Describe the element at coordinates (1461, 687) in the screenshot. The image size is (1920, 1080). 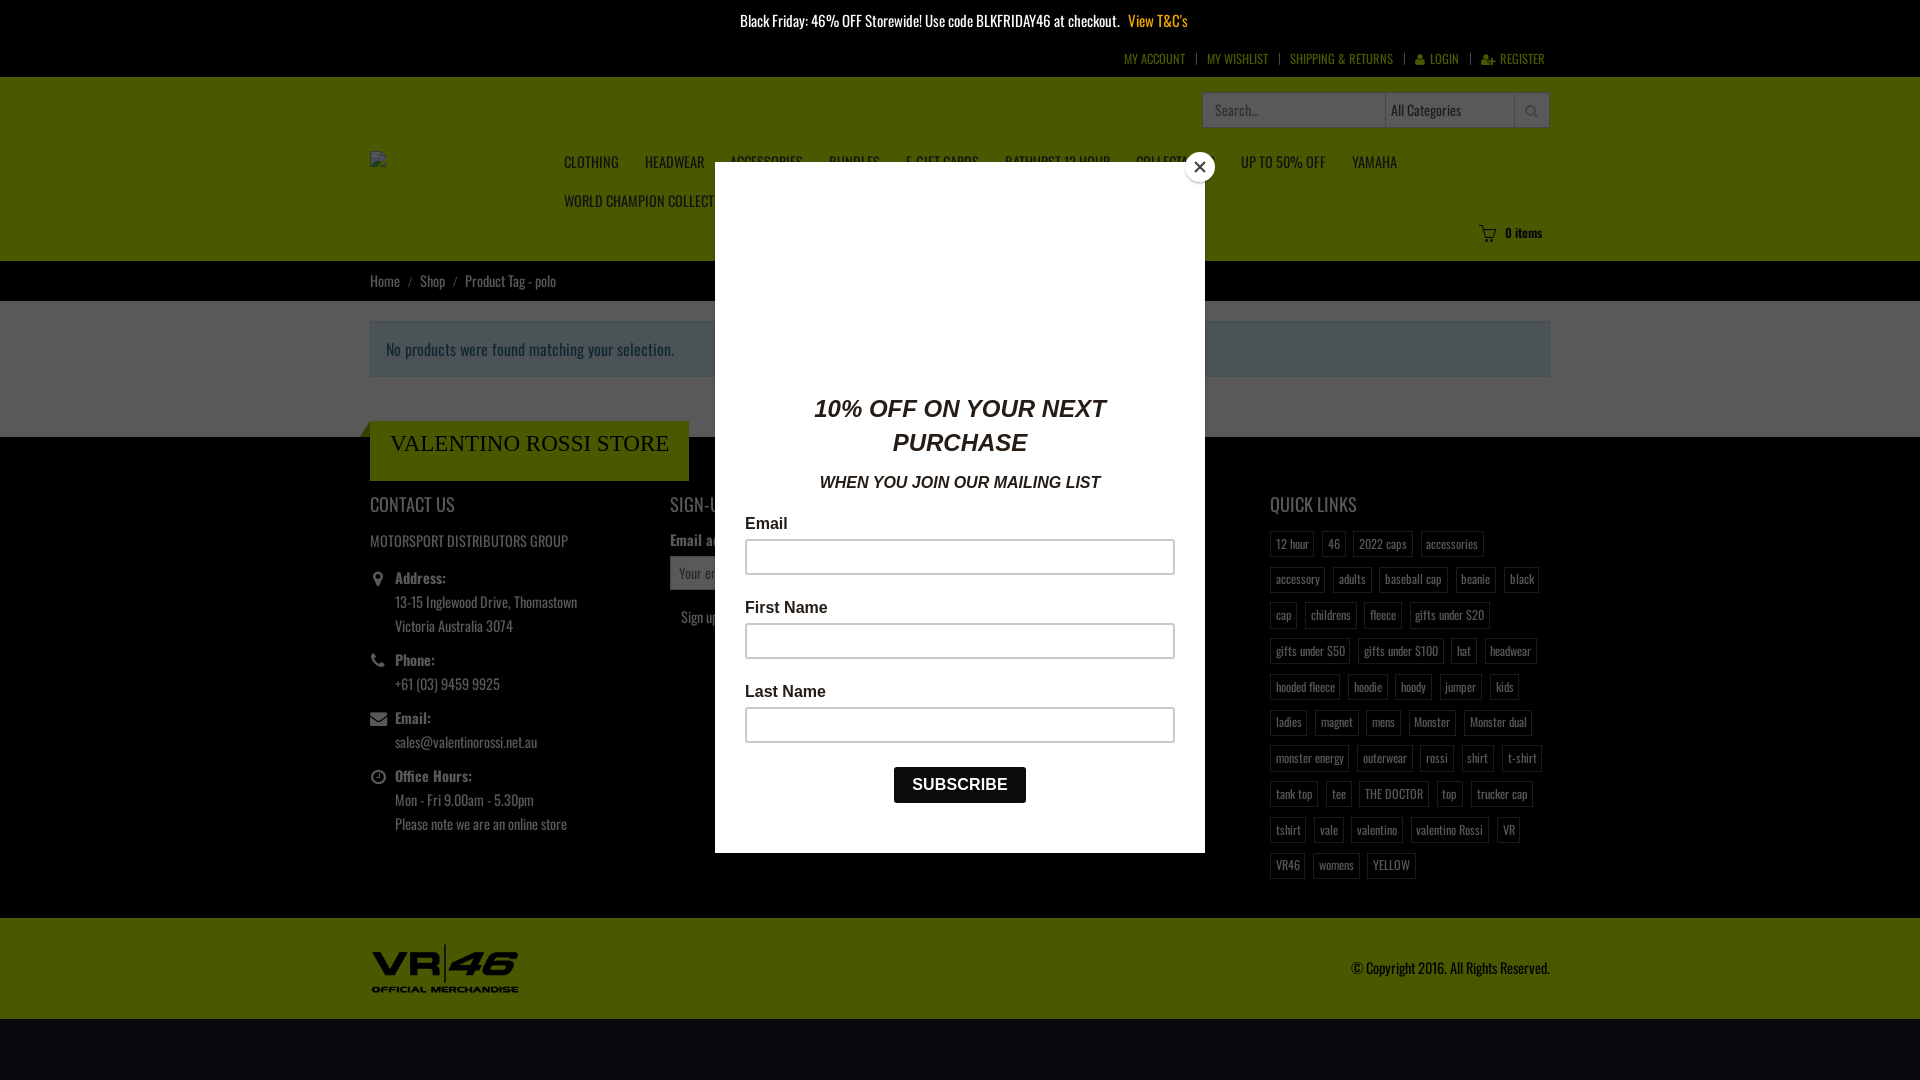
I see `jumper` at that location.